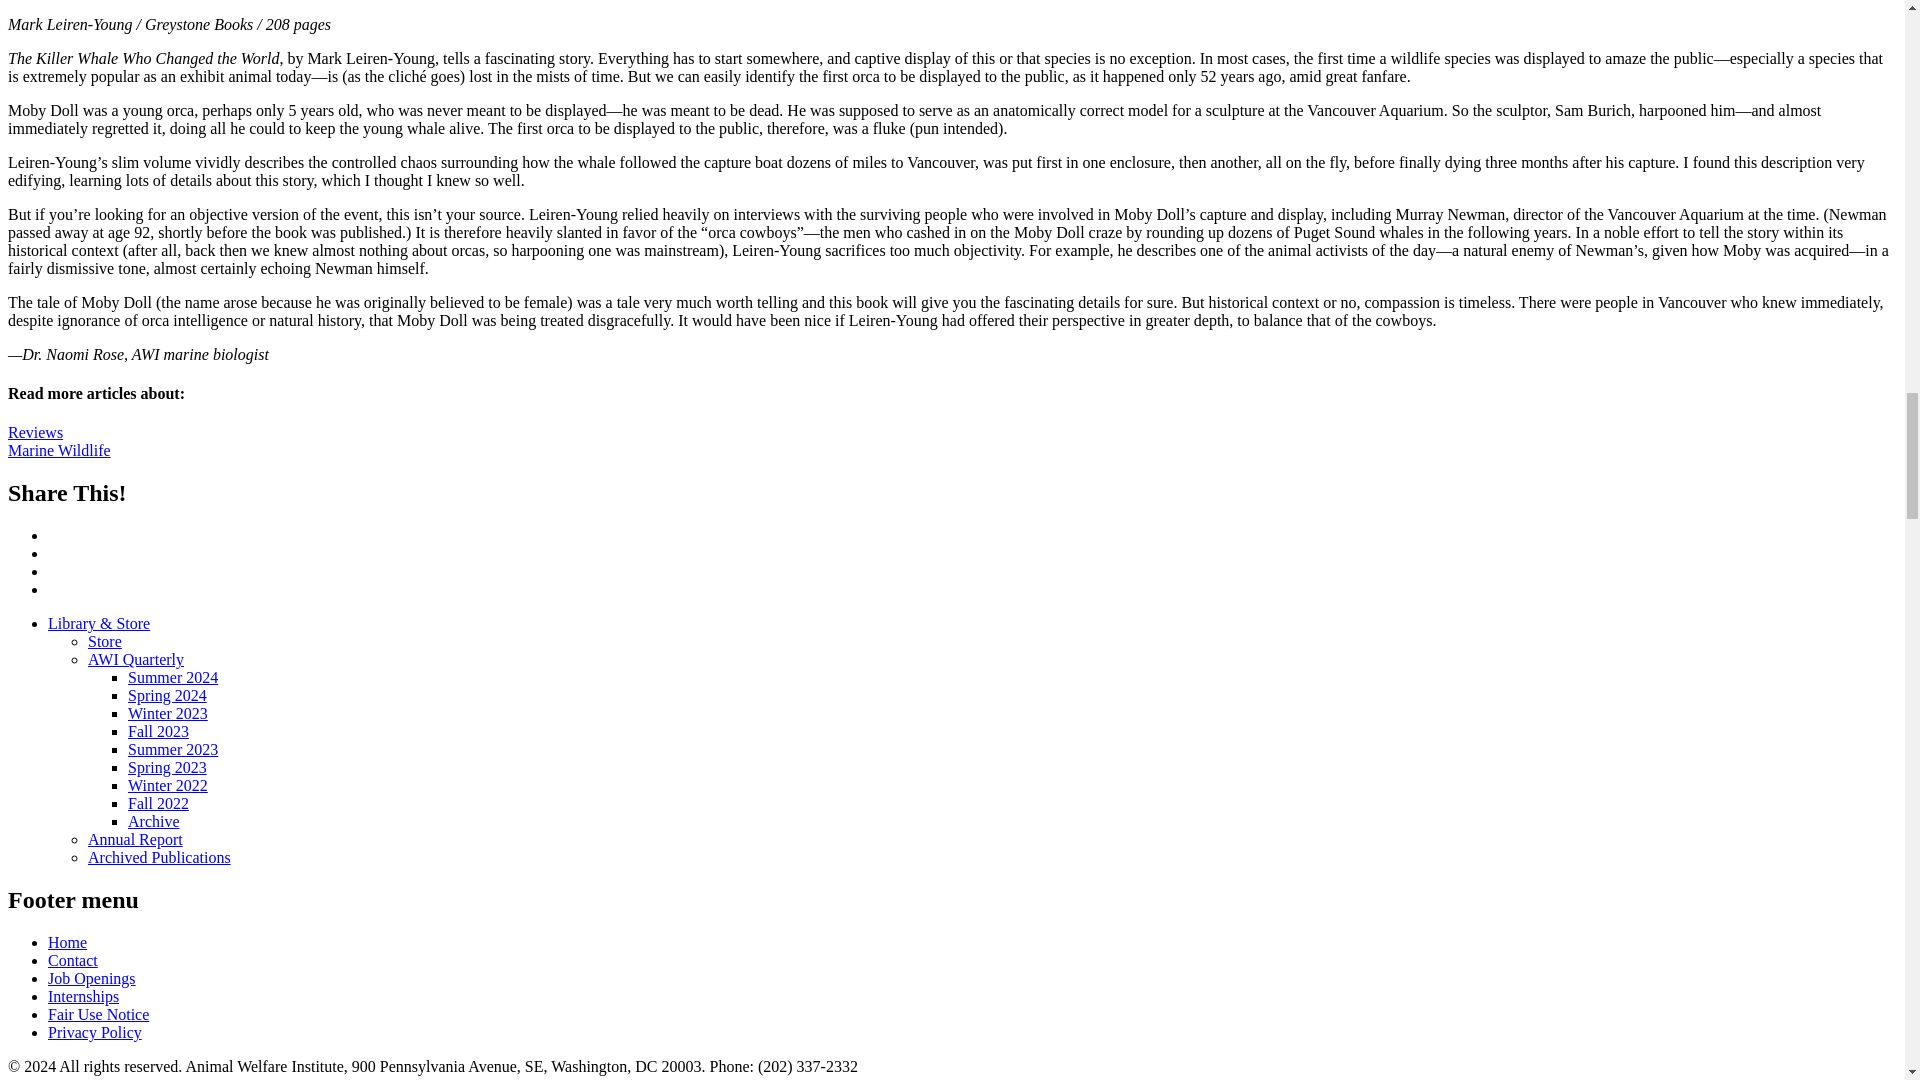  I want to click on Fair Use Notice, so click(98, 1014).